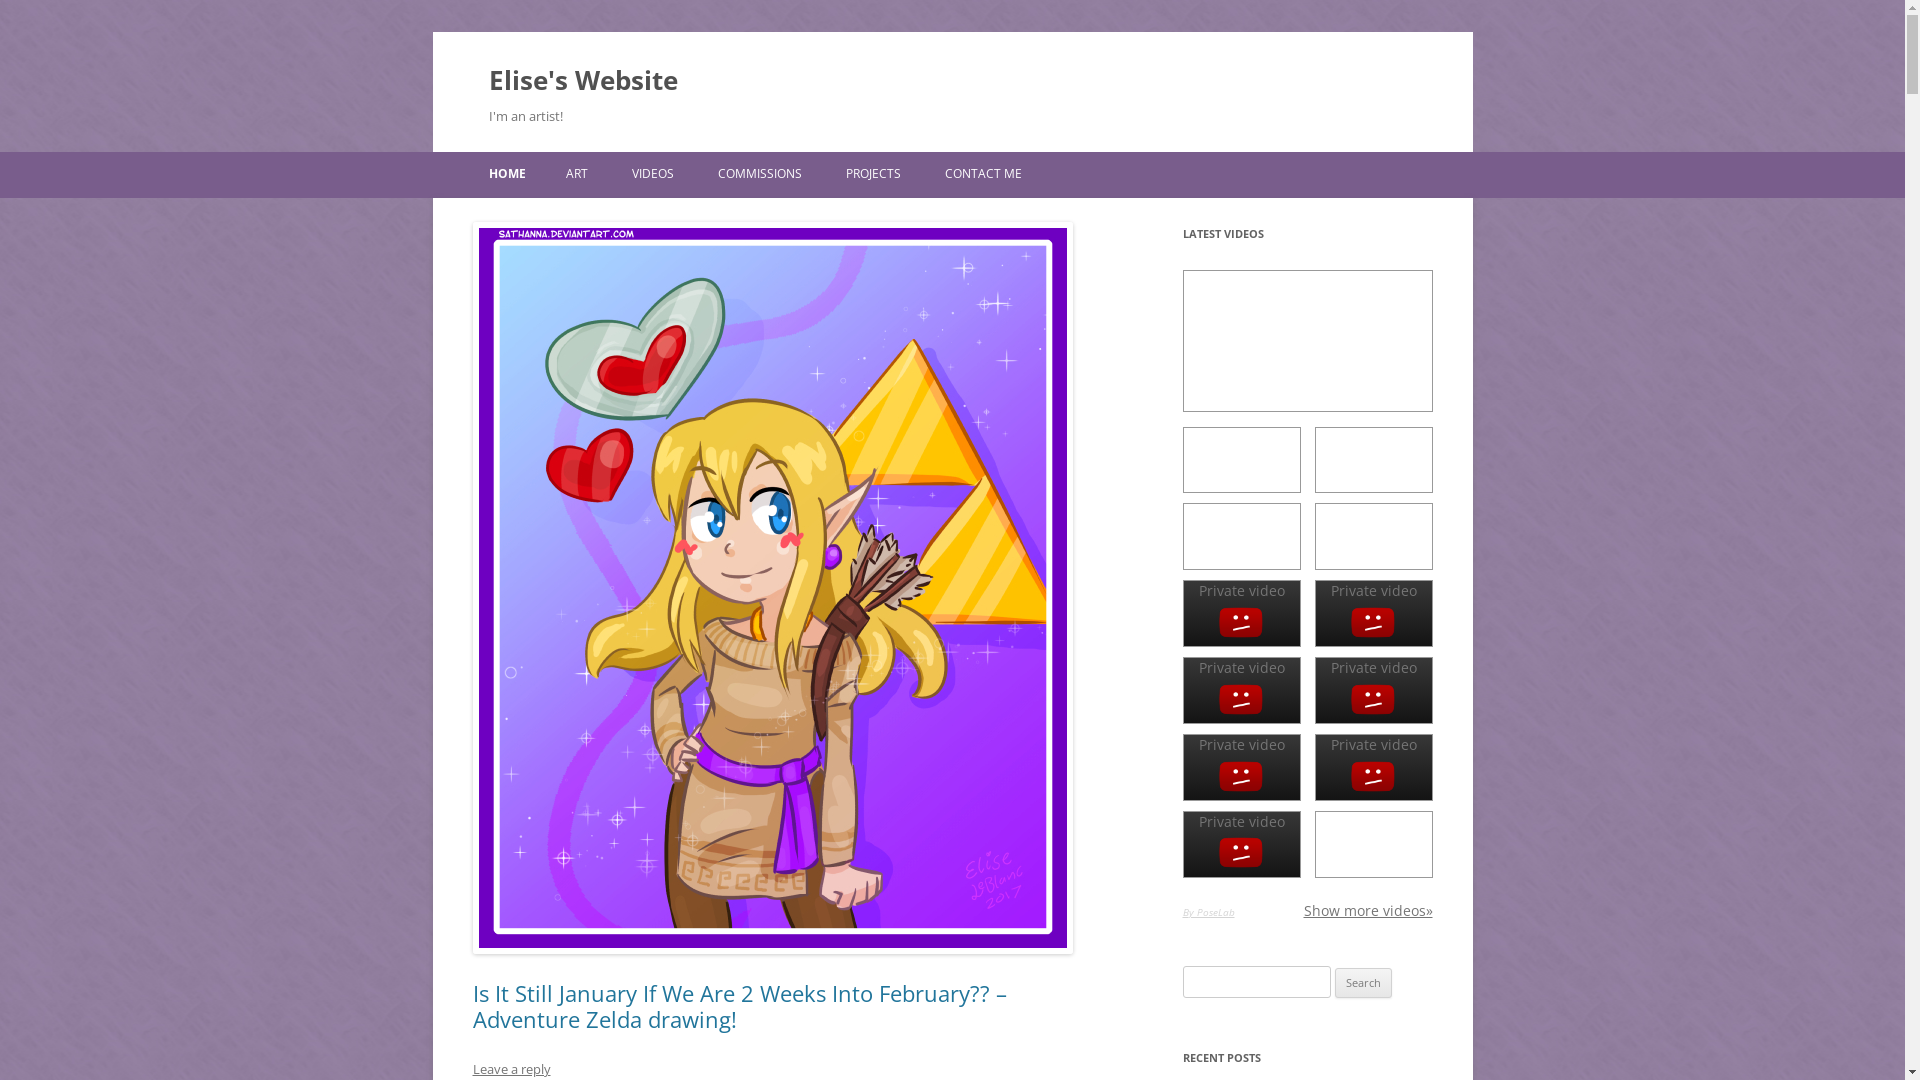 This screenshot has height=1080, width=1920. What do you see at coordinates (1241, 614) in the screenshot?
I see `Private video` at bounding box center [1241, 614].